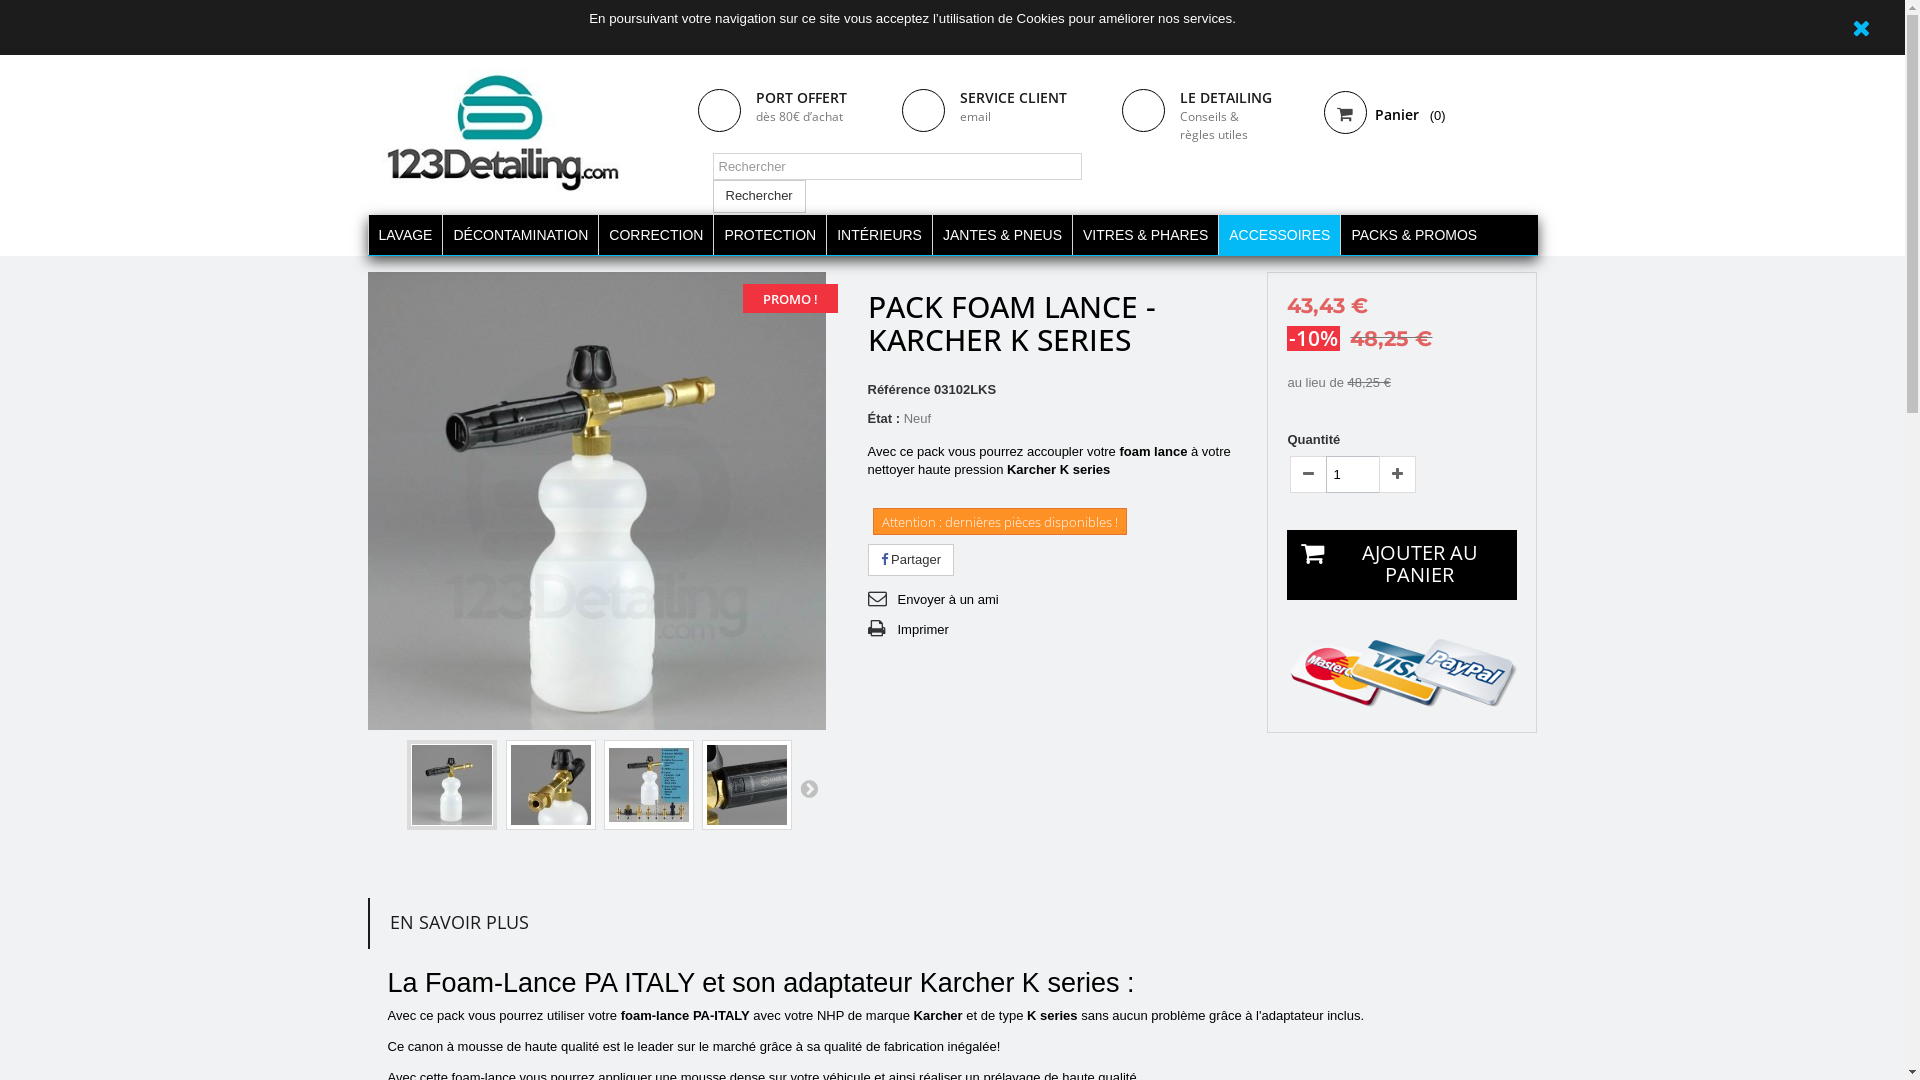  I want to click on ACCESSOIRES, so click(1279, 235).